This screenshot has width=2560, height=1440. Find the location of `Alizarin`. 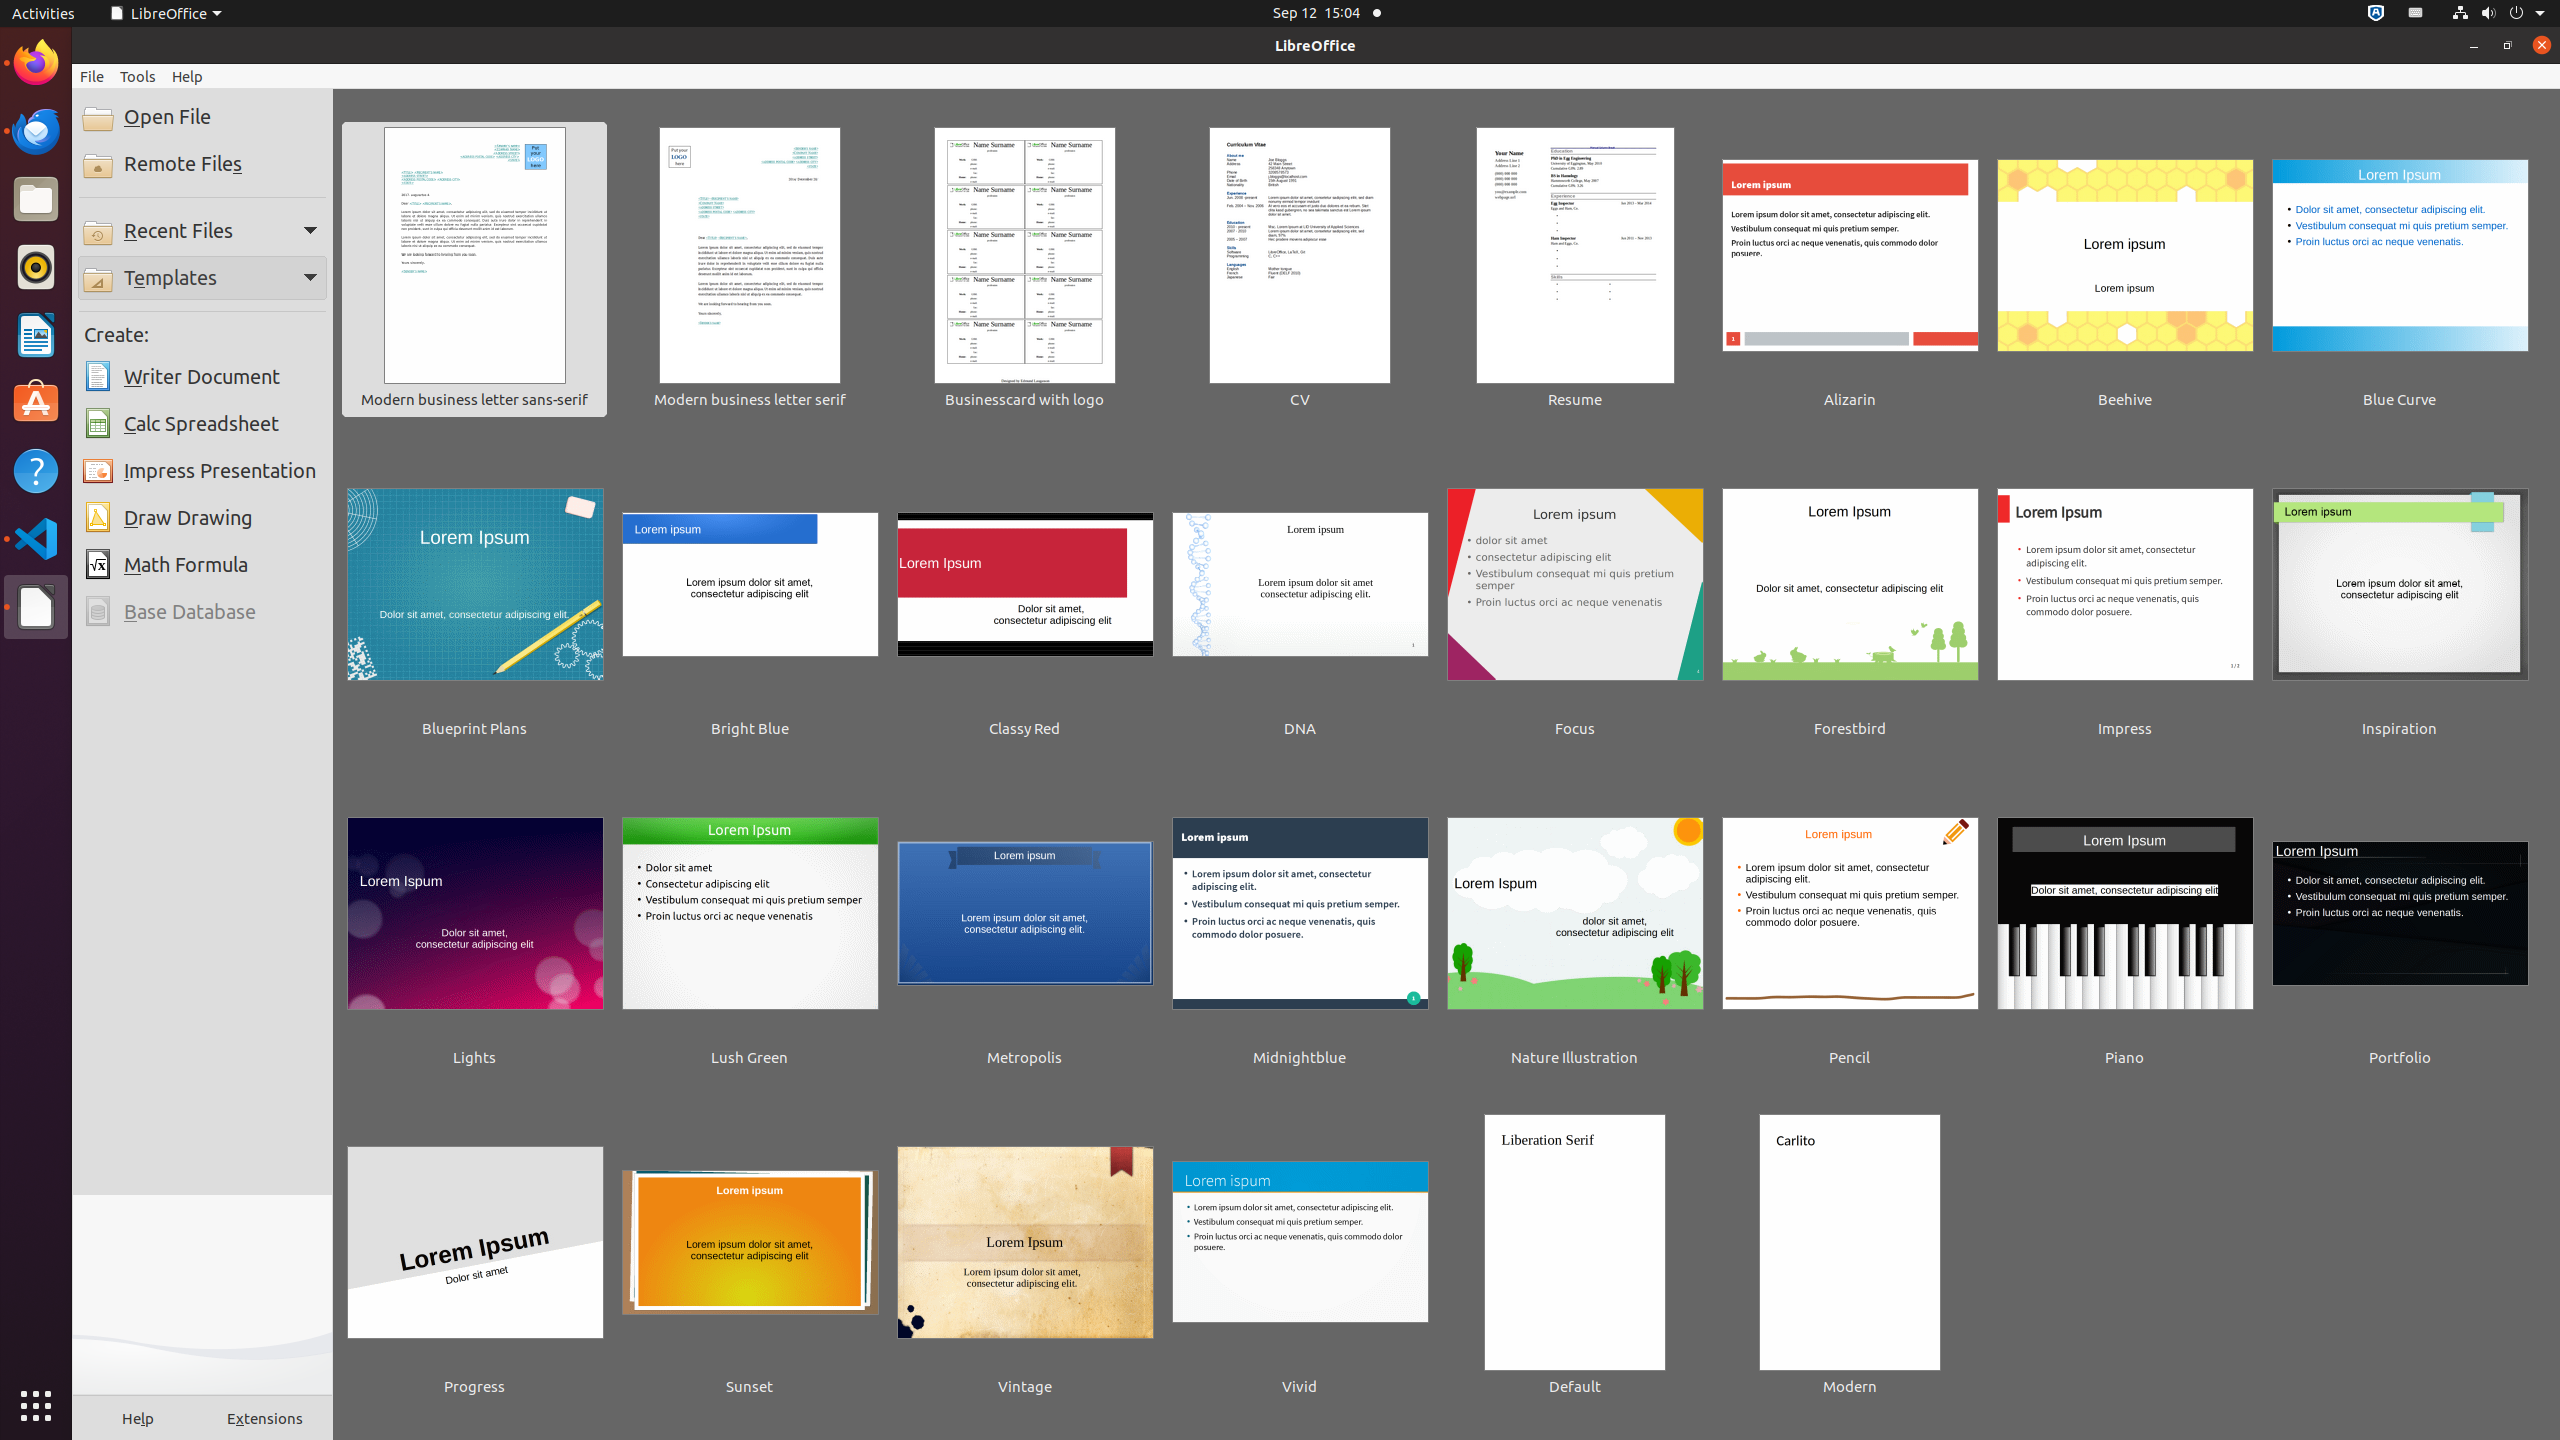

Alizarin is located at coordinates (1850, 270).